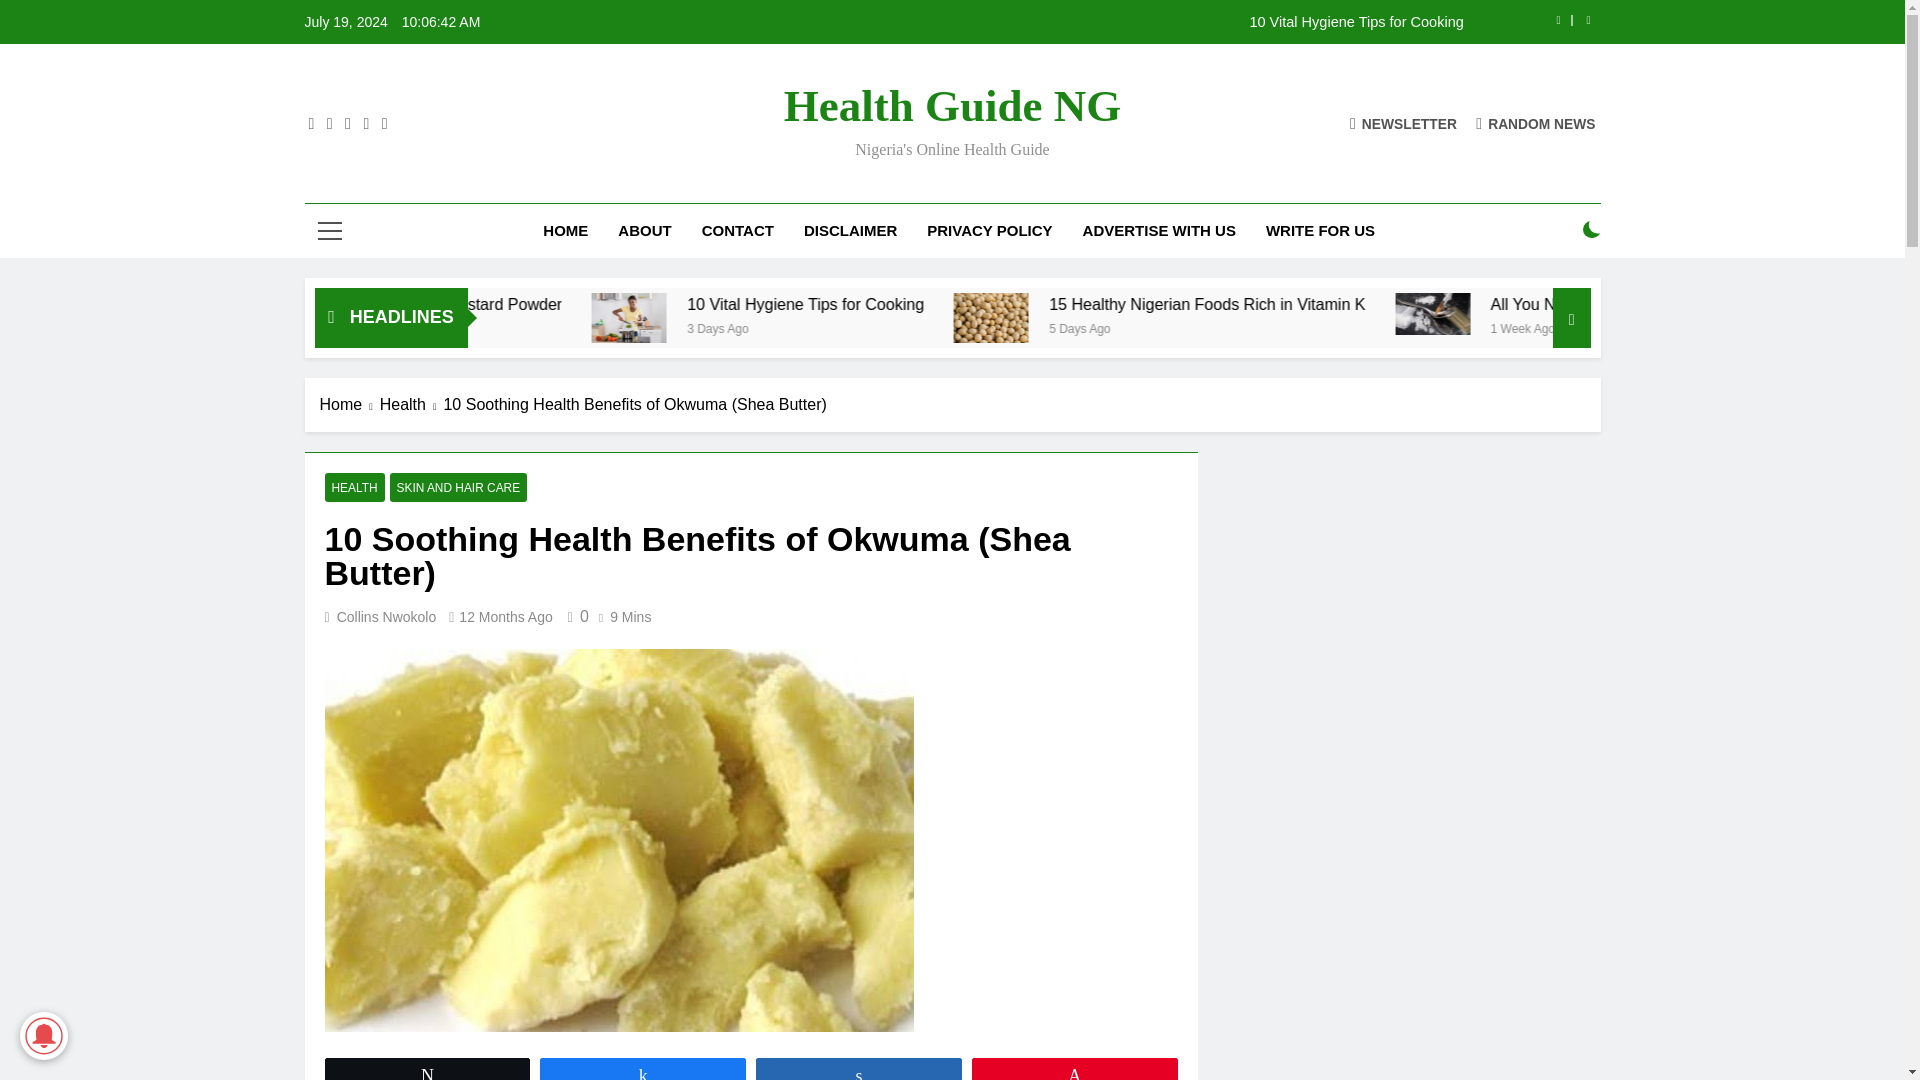  I want to click on 15 Healthy Nigerian Foods Rich in Vitamin K, so click(1448, 304).